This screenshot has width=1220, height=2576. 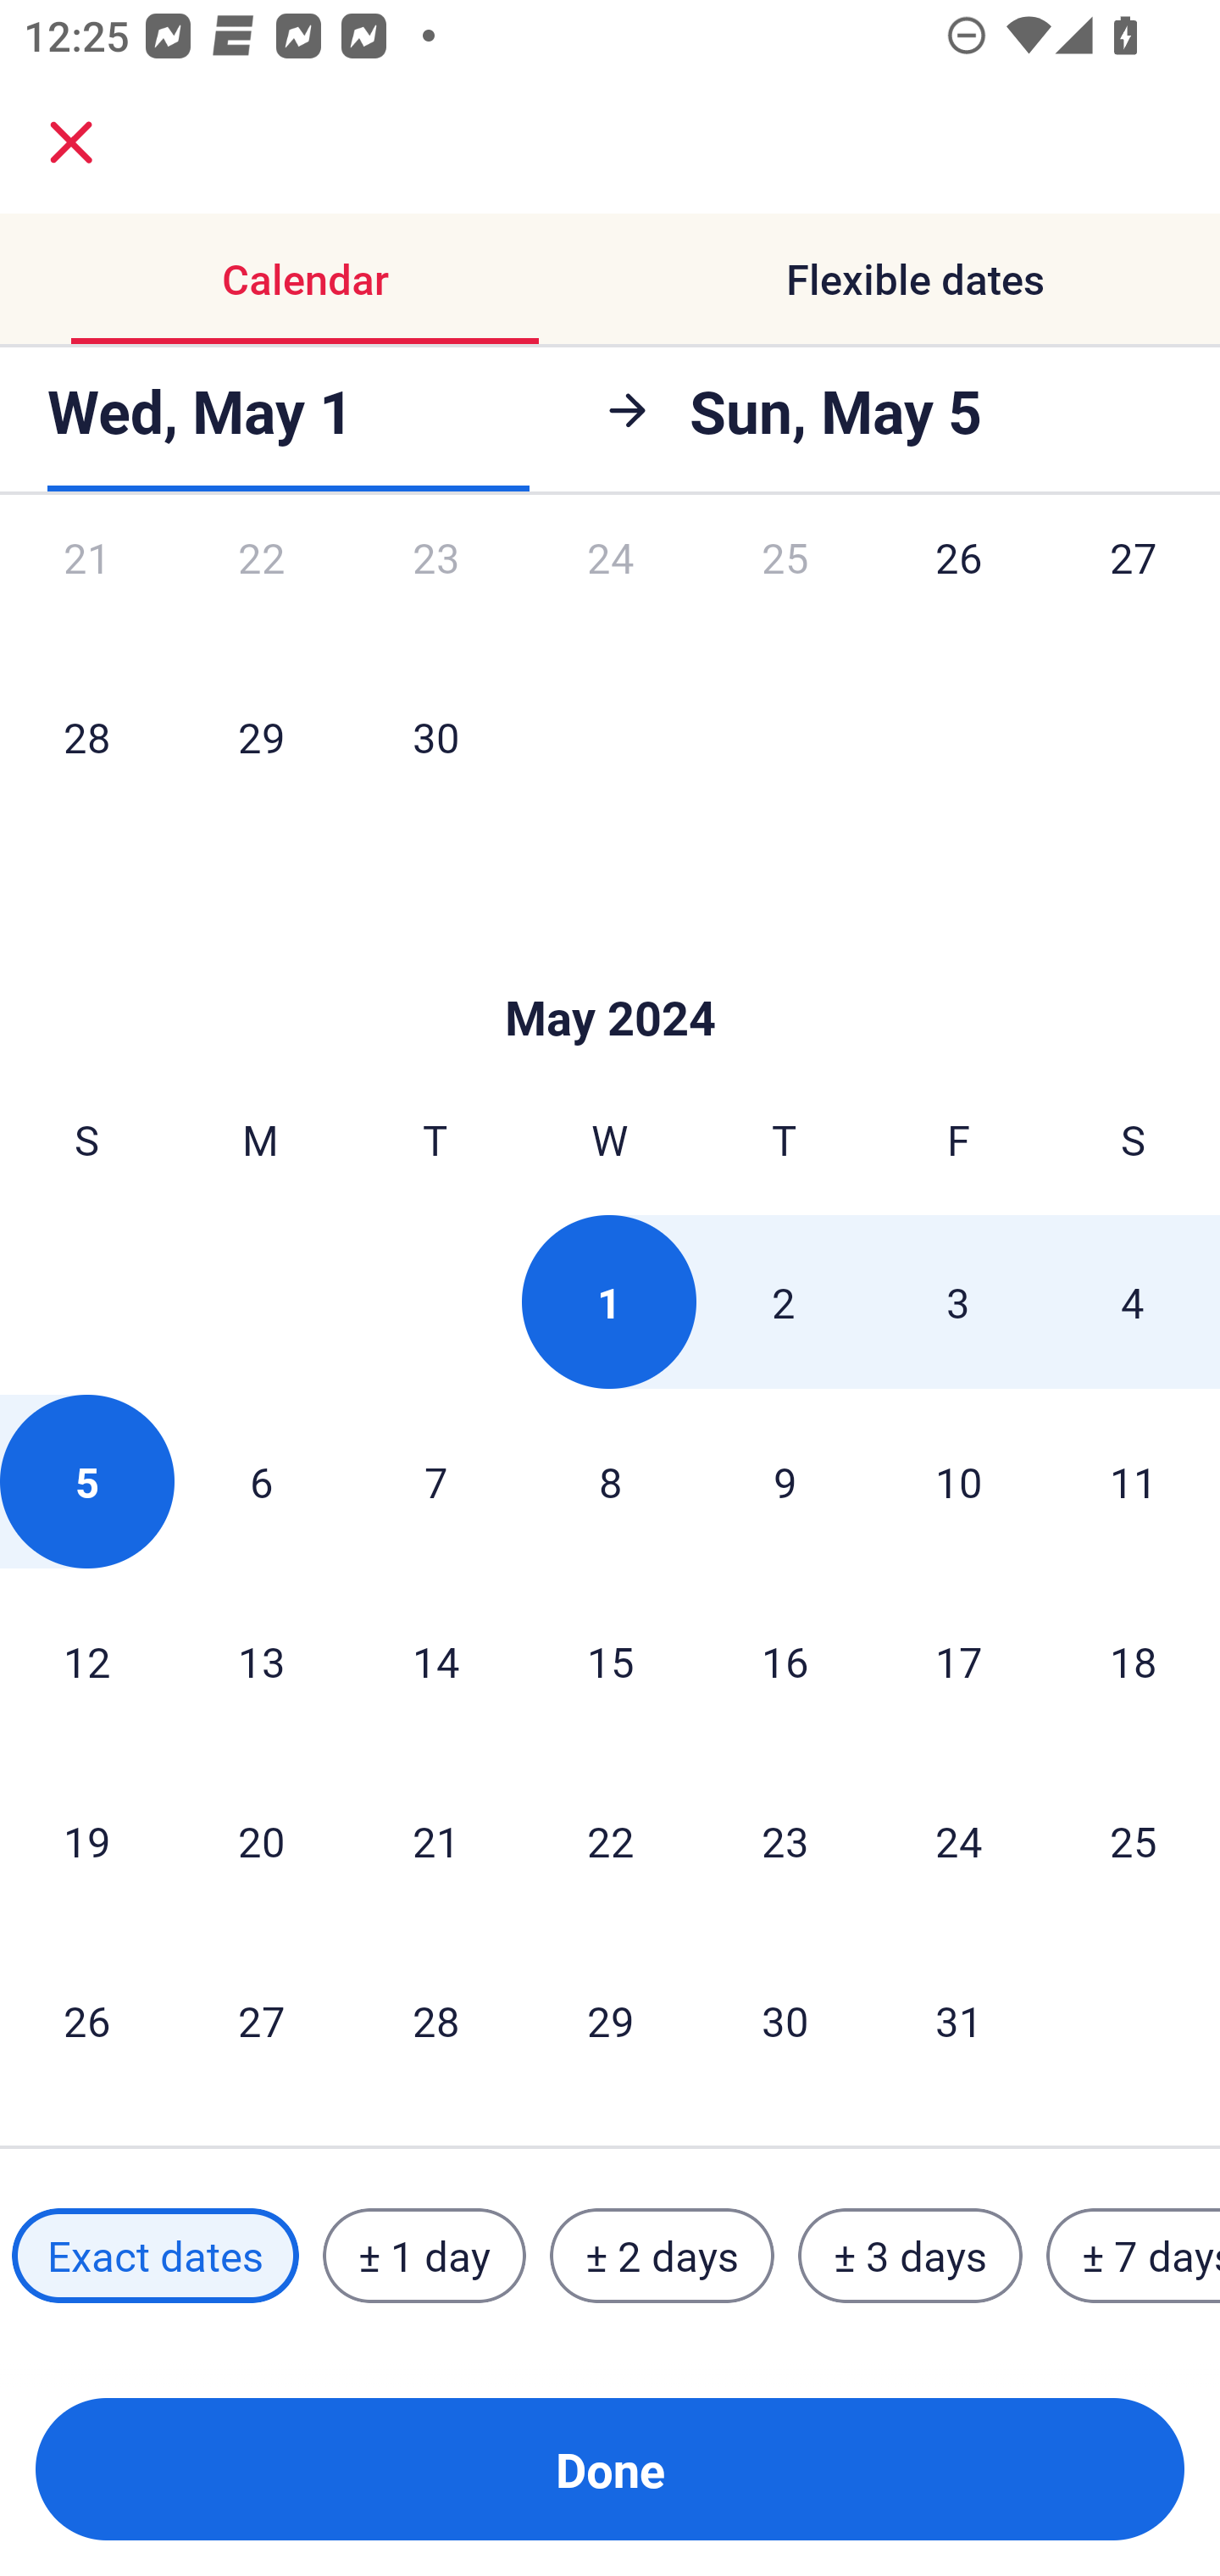 I want to click on 30 Tuesday, April 30, 2024, so click(x=435, y=736).